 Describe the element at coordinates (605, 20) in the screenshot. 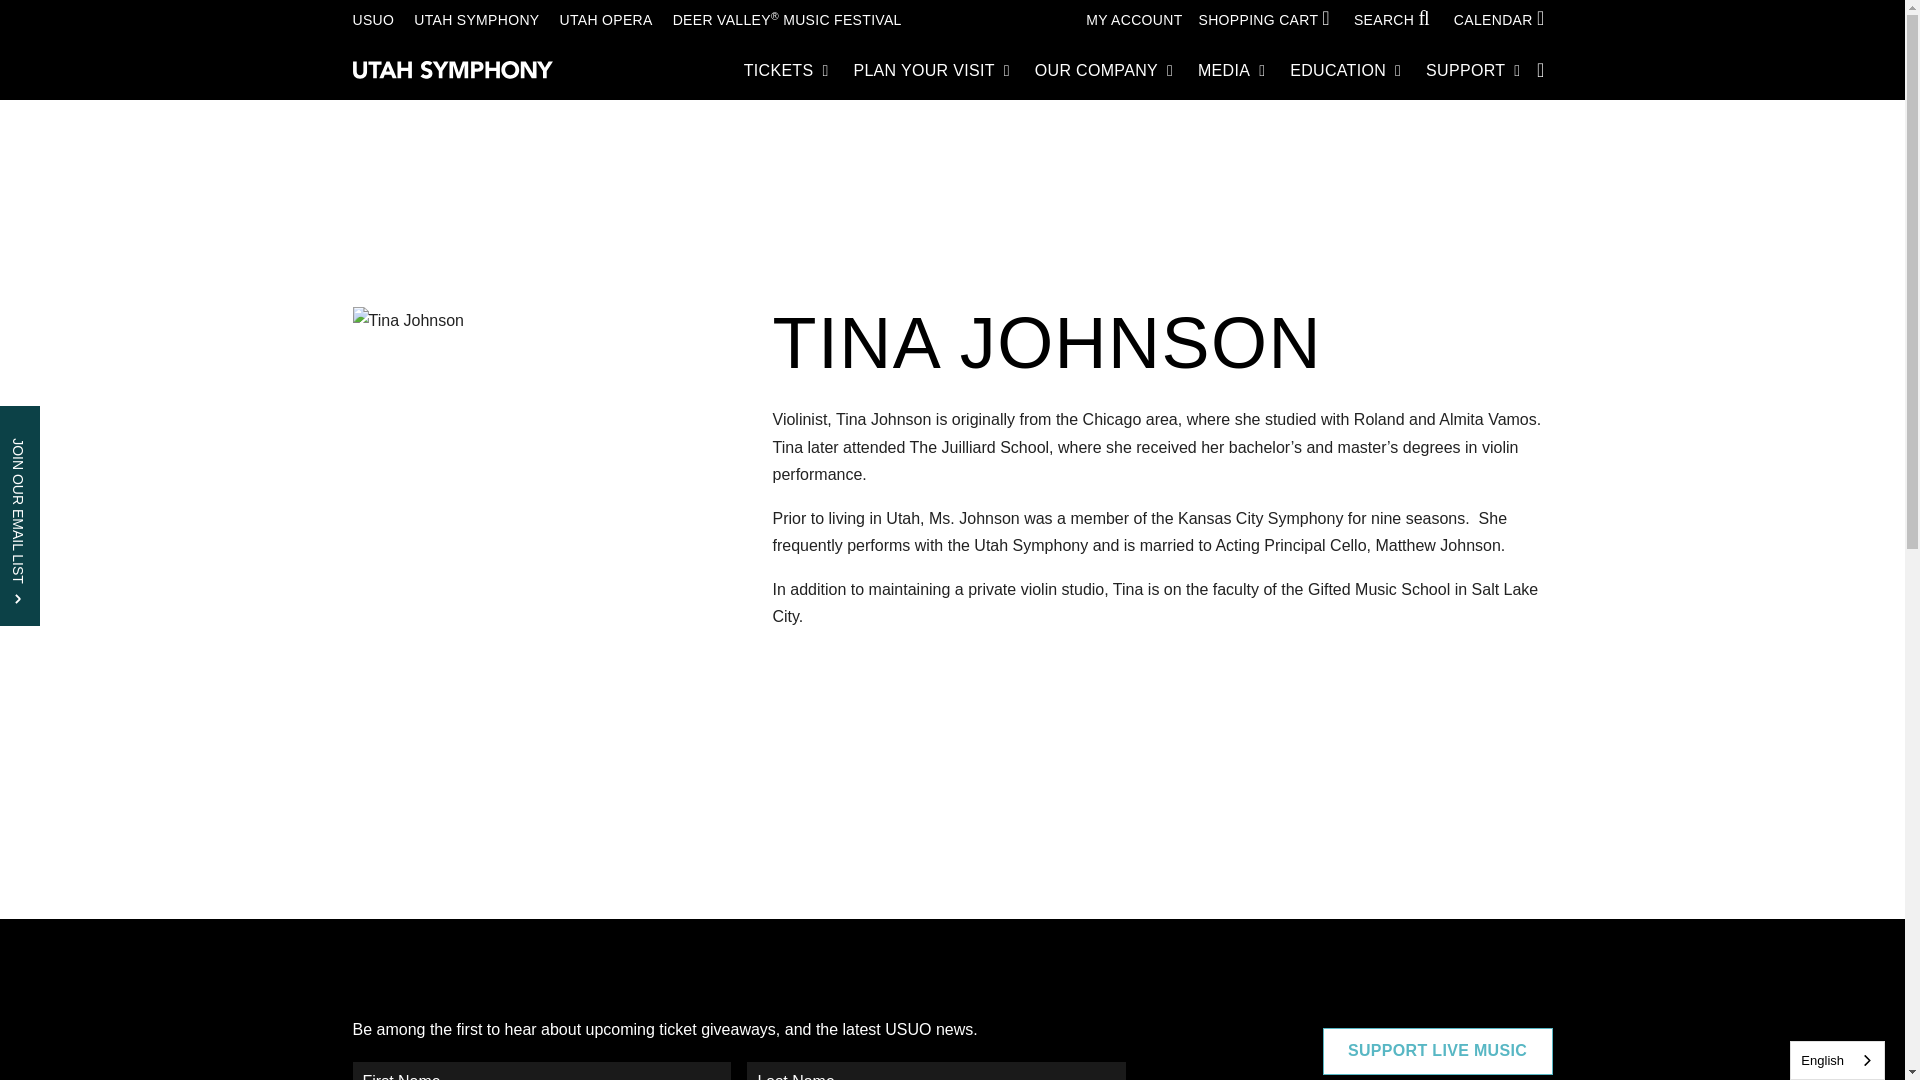

I see `UTAH OPERA` at that location.